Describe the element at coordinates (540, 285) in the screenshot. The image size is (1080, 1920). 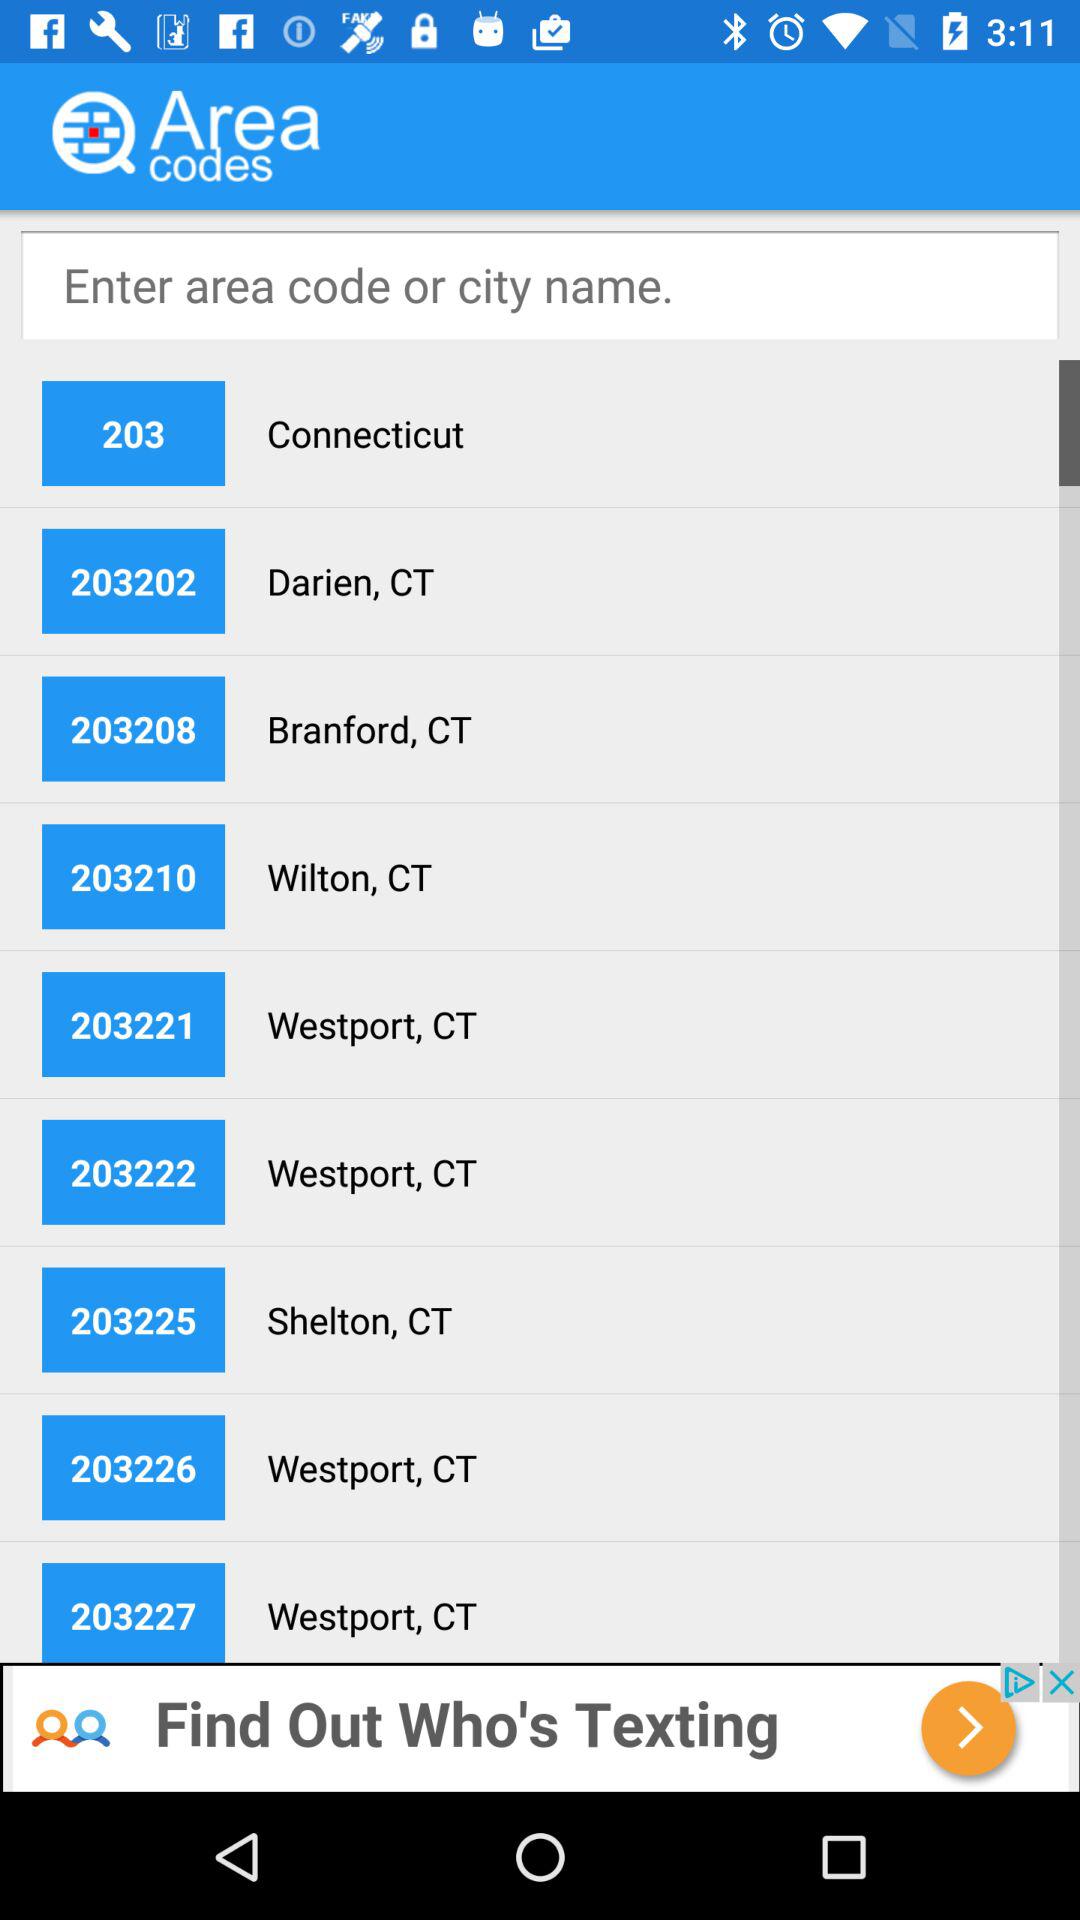
I see `enter area code or city name` at that location.